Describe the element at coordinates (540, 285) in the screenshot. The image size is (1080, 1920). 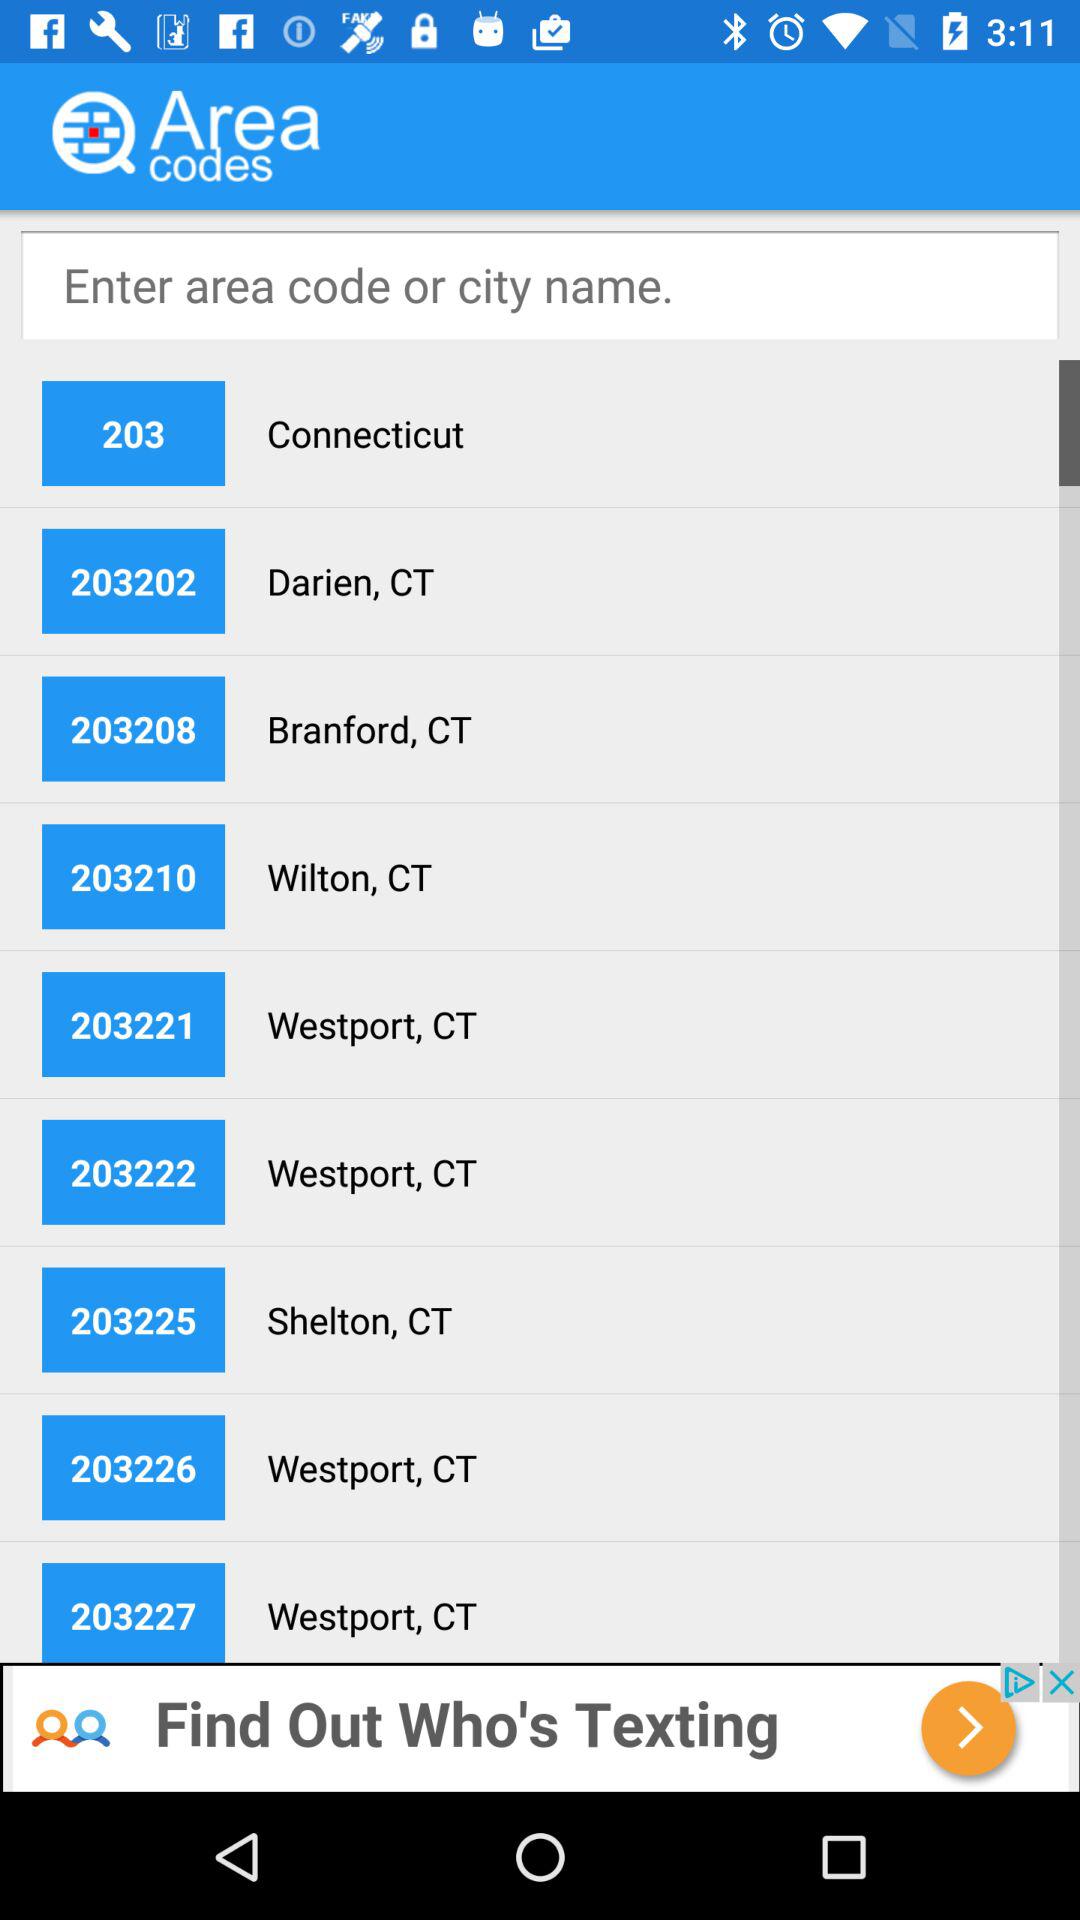
I see `enter area code or city name` at that location.